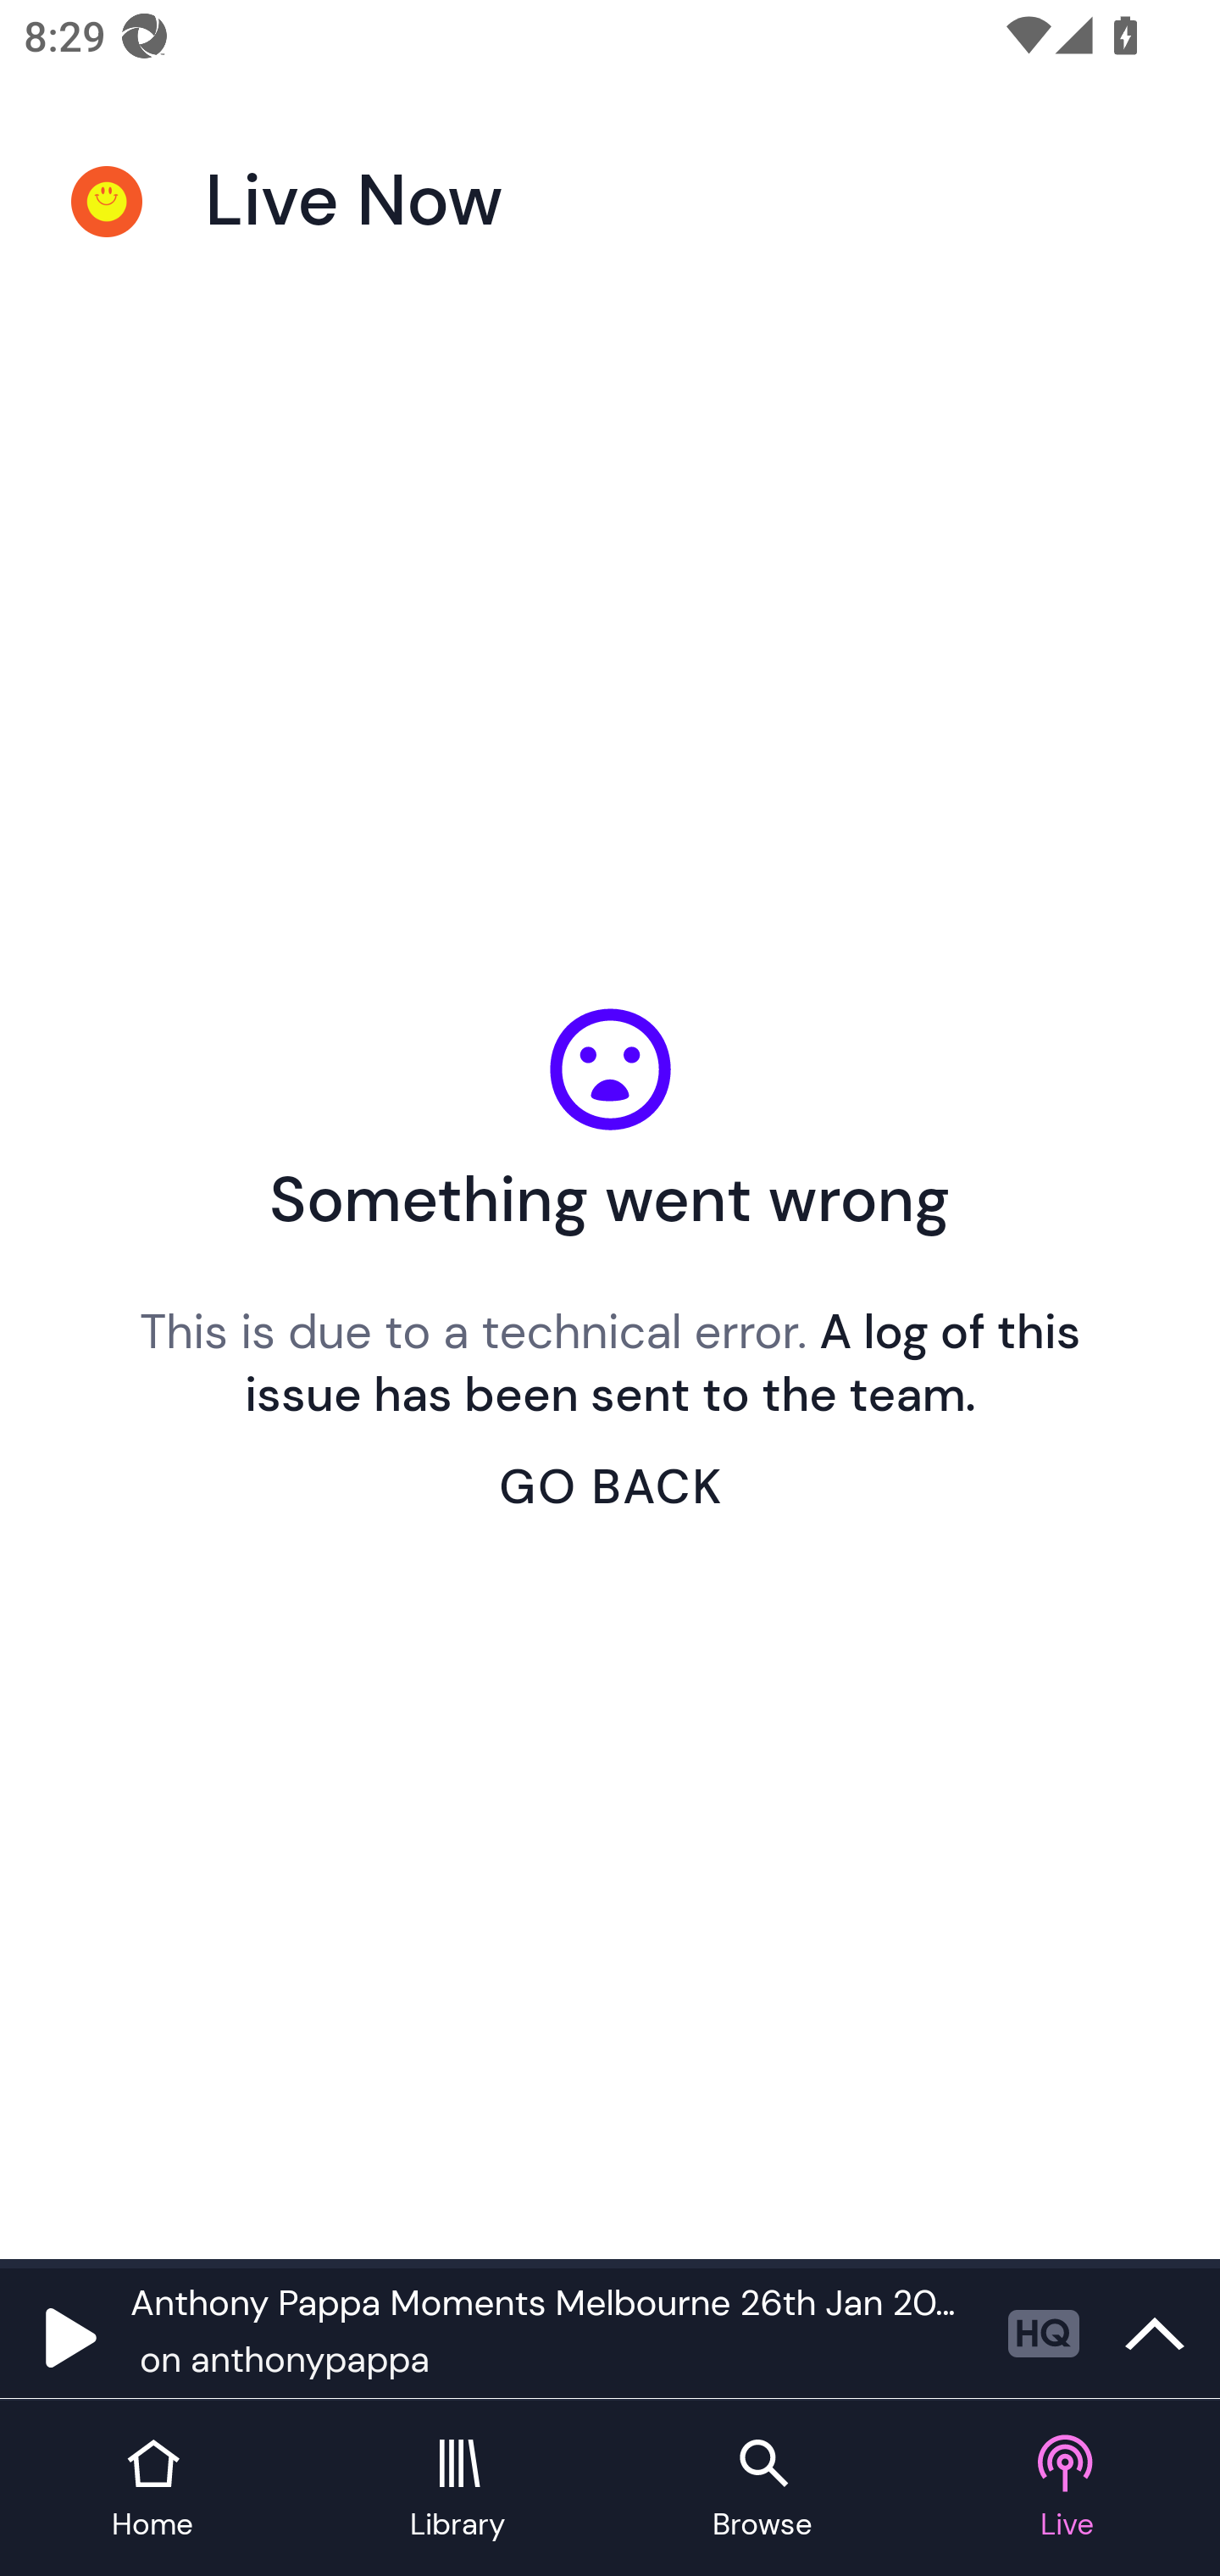 This screenshot has height=2576, width=1220. I want to click on Browse tab Browse, so click(762, 2490).